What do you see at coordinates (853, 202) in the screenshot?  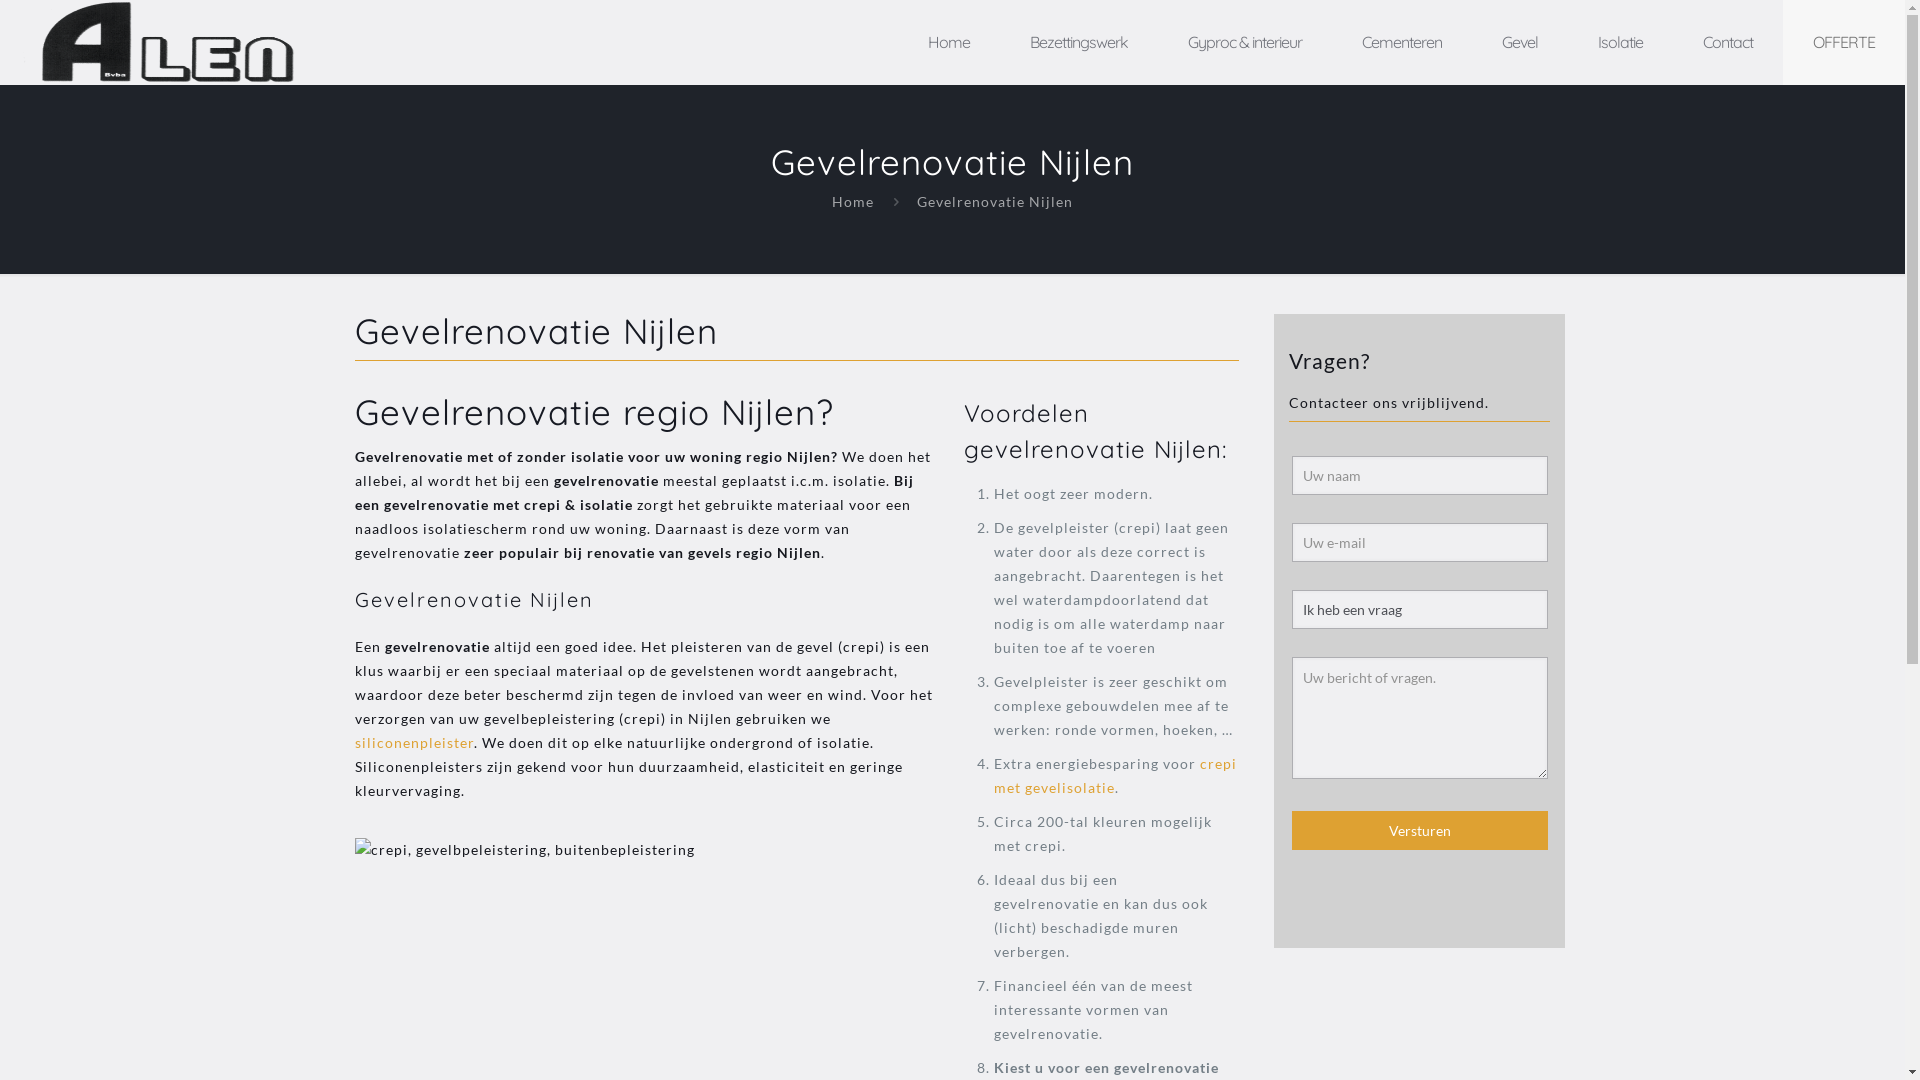 I see `Home` at bounding box center [853, 202].